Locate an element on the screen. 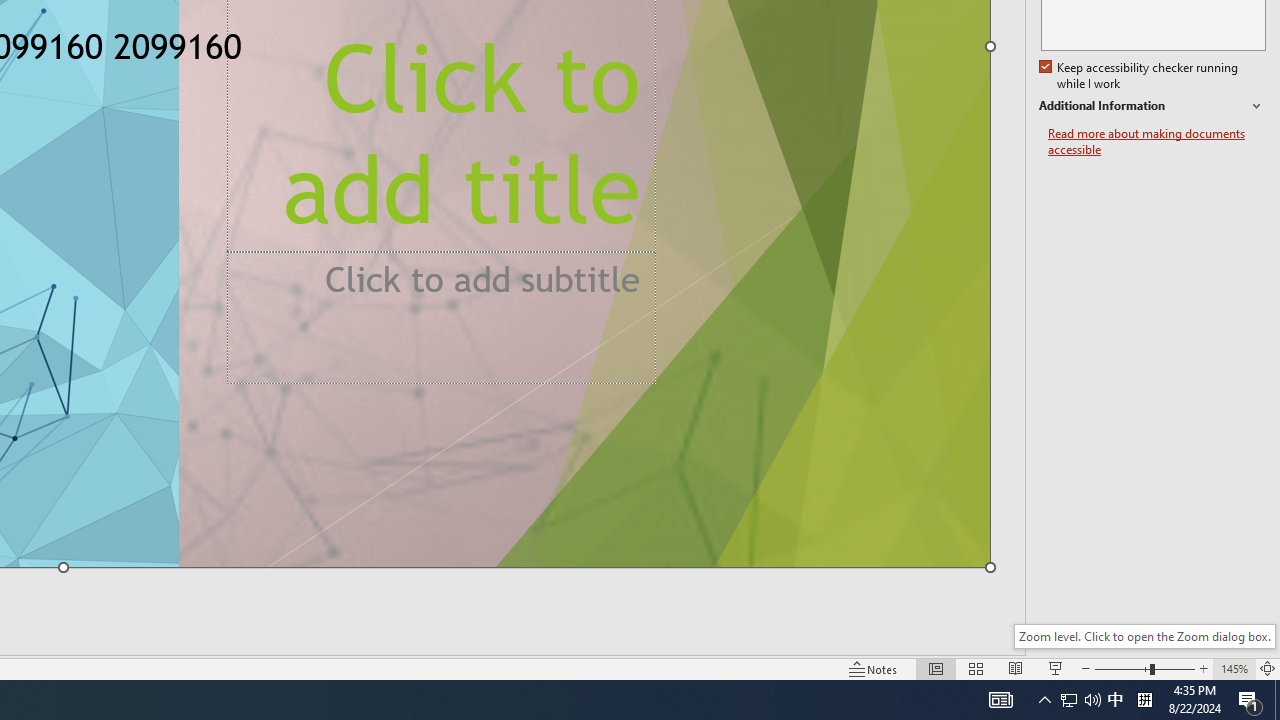 This screenshot has height=720, width=1280. Read more about making documents accessible is located at coordinates (1156, 142).